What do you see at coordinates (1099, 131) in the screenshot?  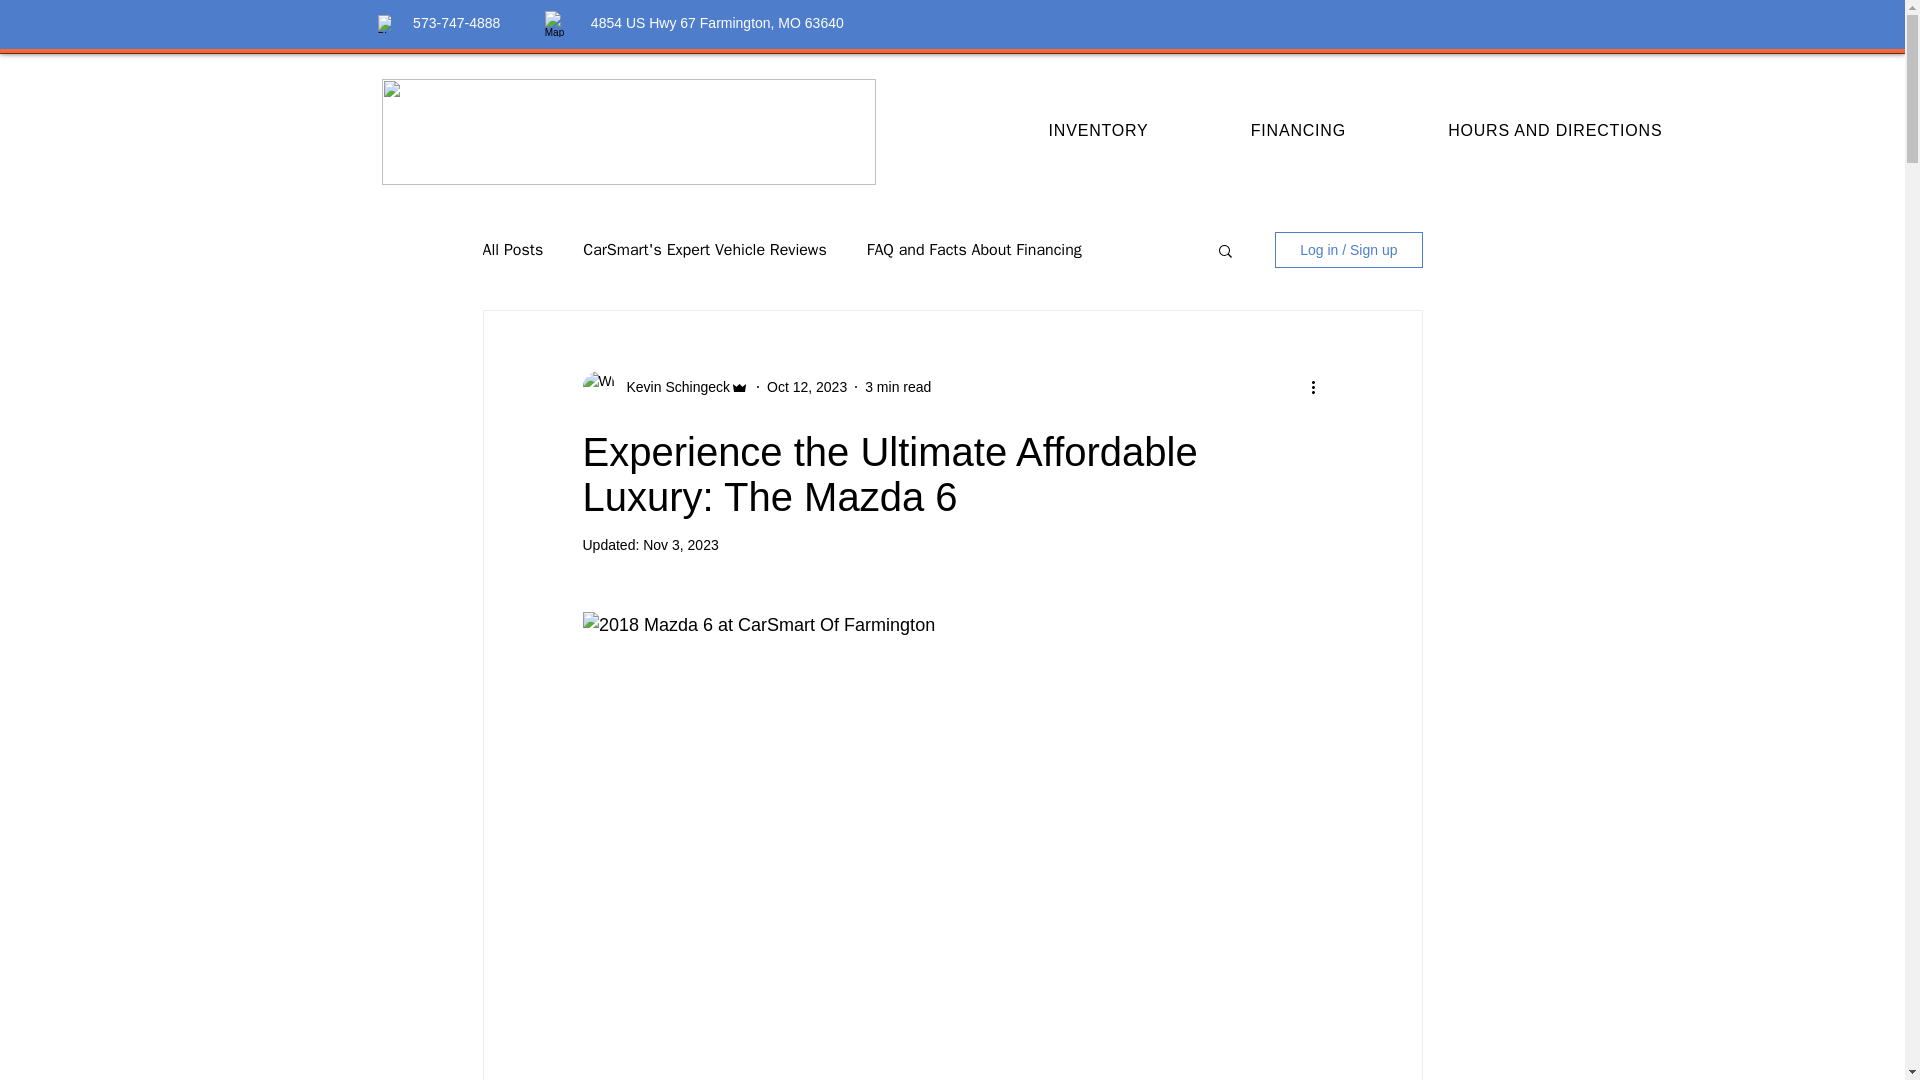 I see `INVENTORY` at bounding box center [1099, 131].